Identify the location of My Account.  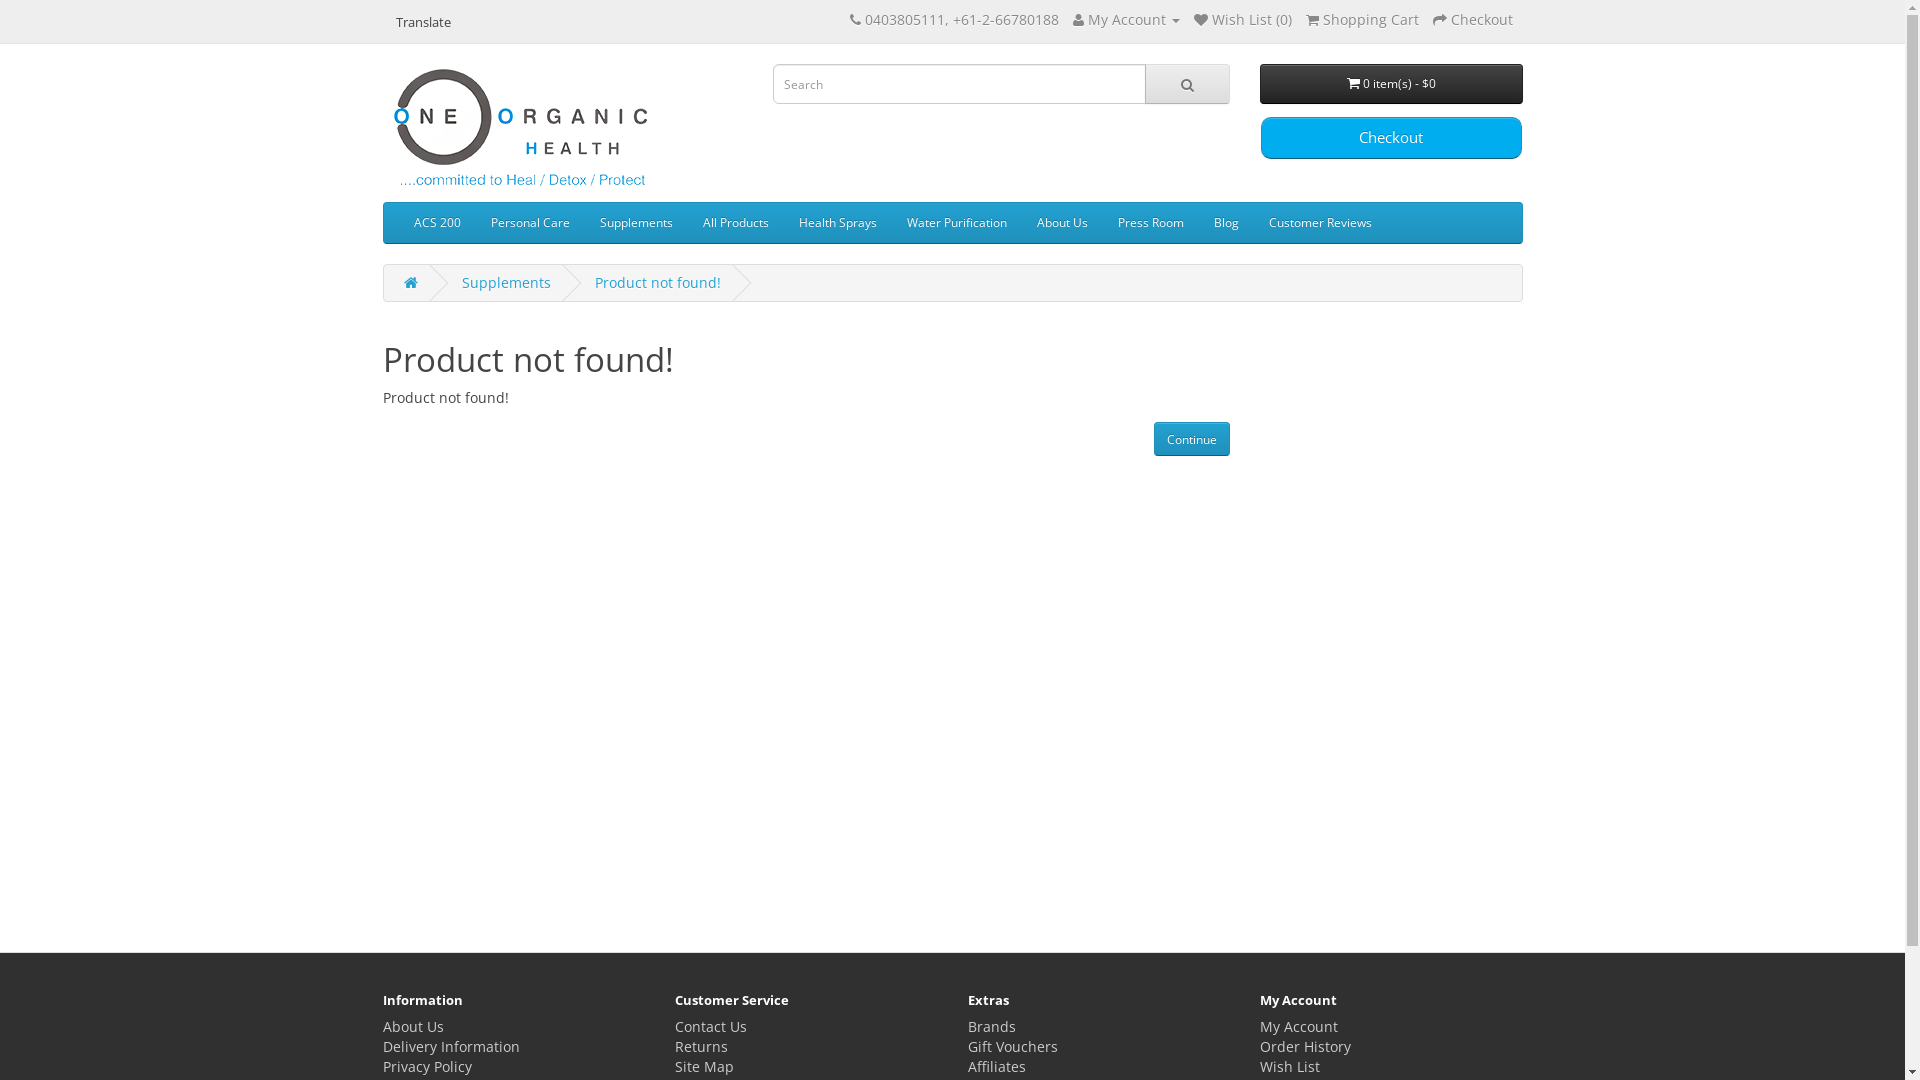
(1126, 20).